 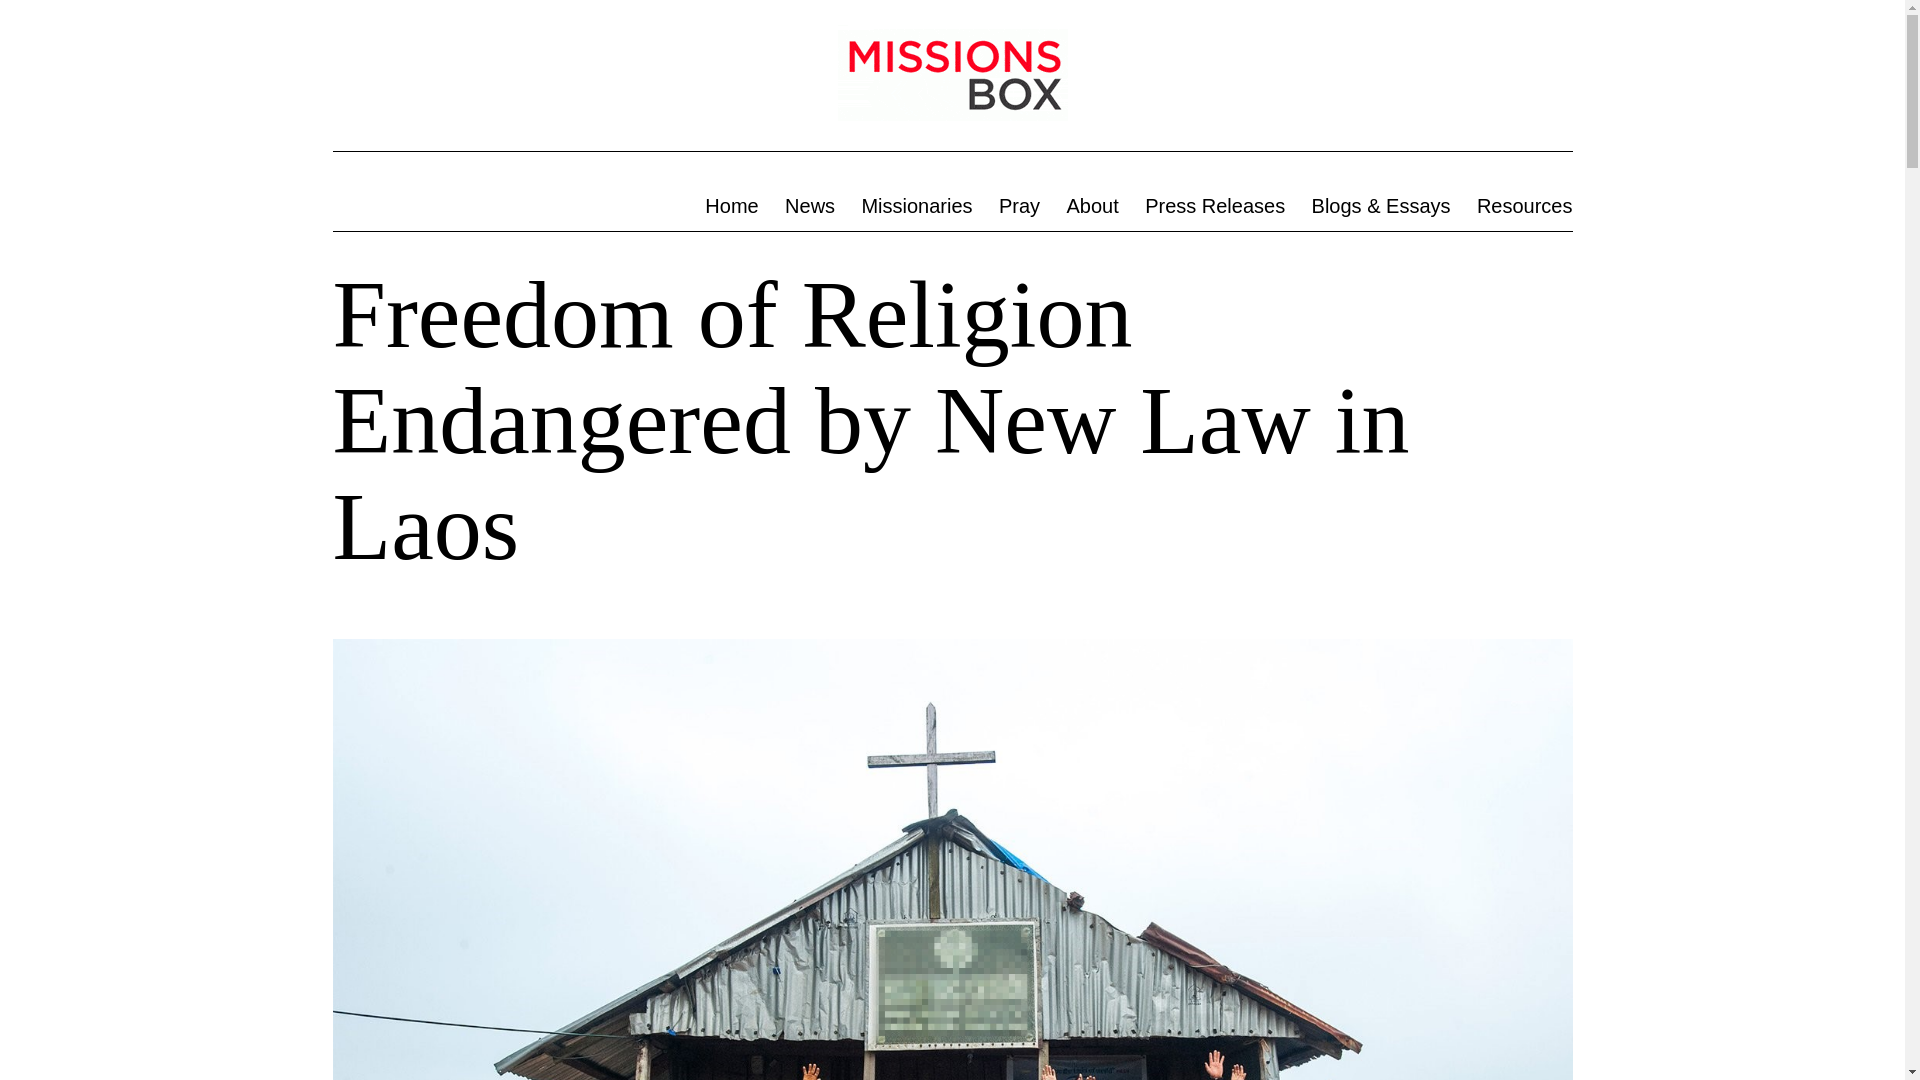 I want to click on News, so click(x=810, y=206).